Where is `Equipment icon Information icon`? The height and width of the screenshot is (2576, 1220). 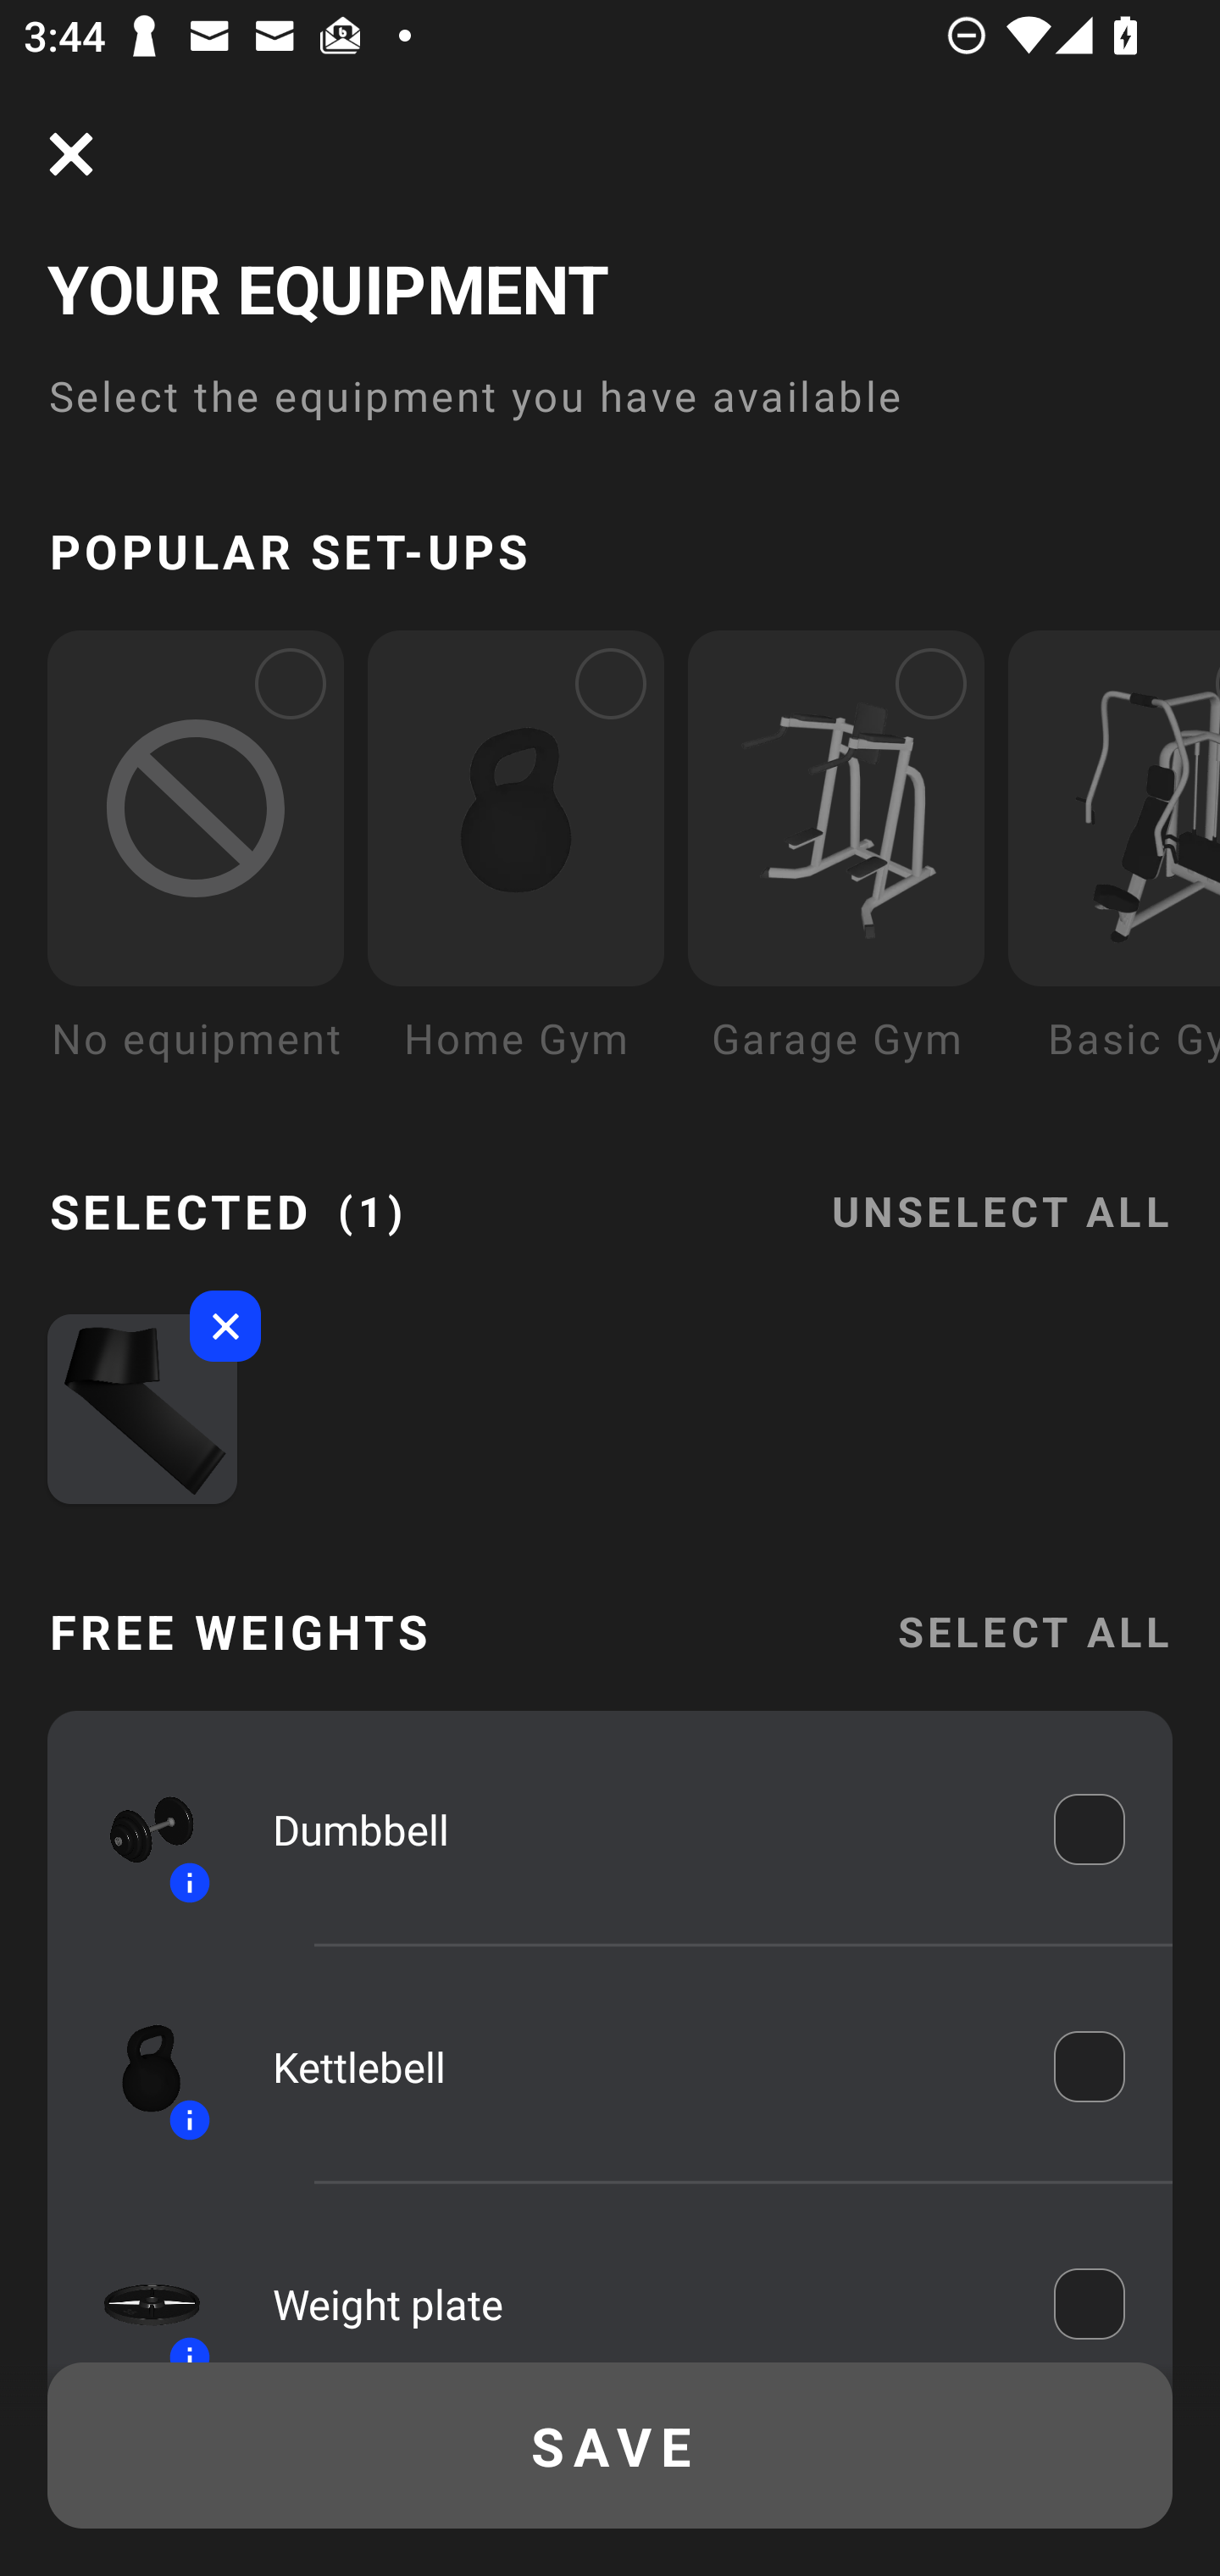
Equipment icon Information icon is located at coordinates (136, 1830).